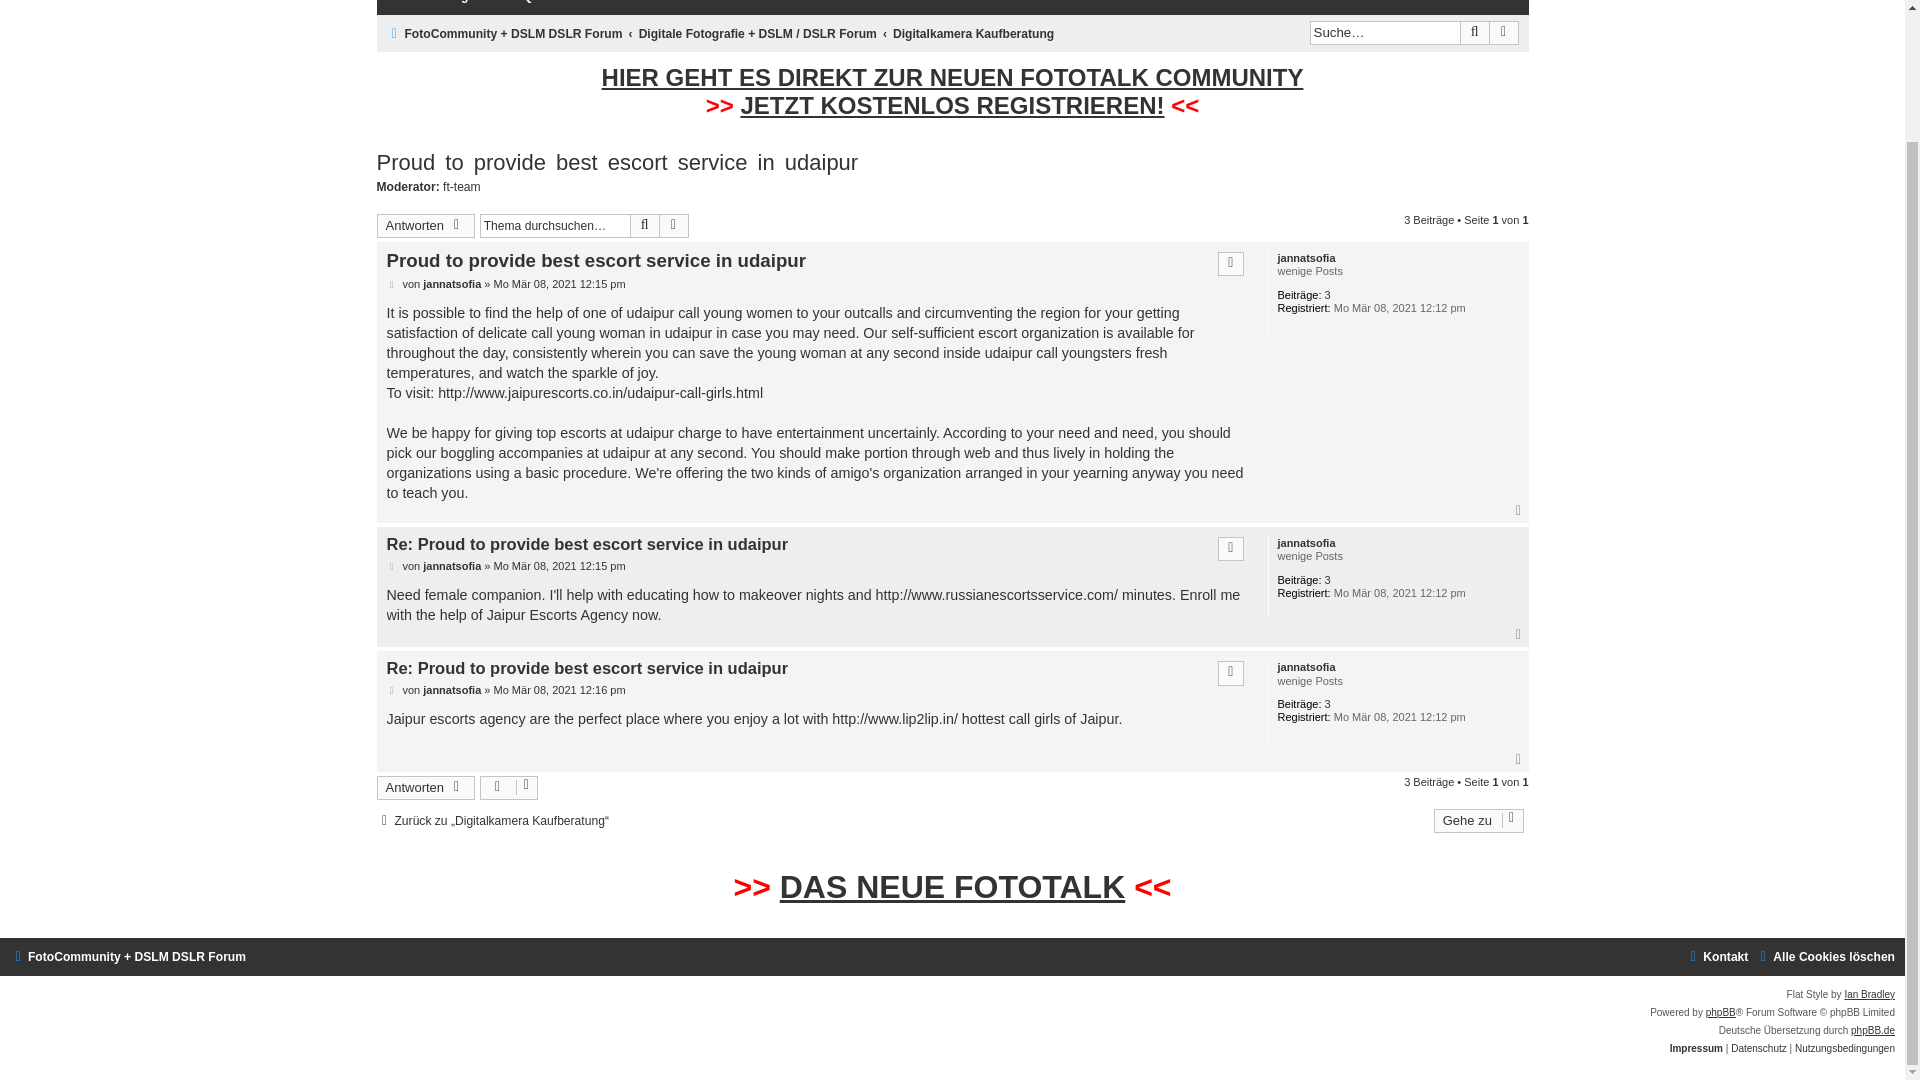 This screenshot has height=1080, width=1920. Describe the element at coordinates (462, 188) in the screenshot. I see `ft-team` at that location.